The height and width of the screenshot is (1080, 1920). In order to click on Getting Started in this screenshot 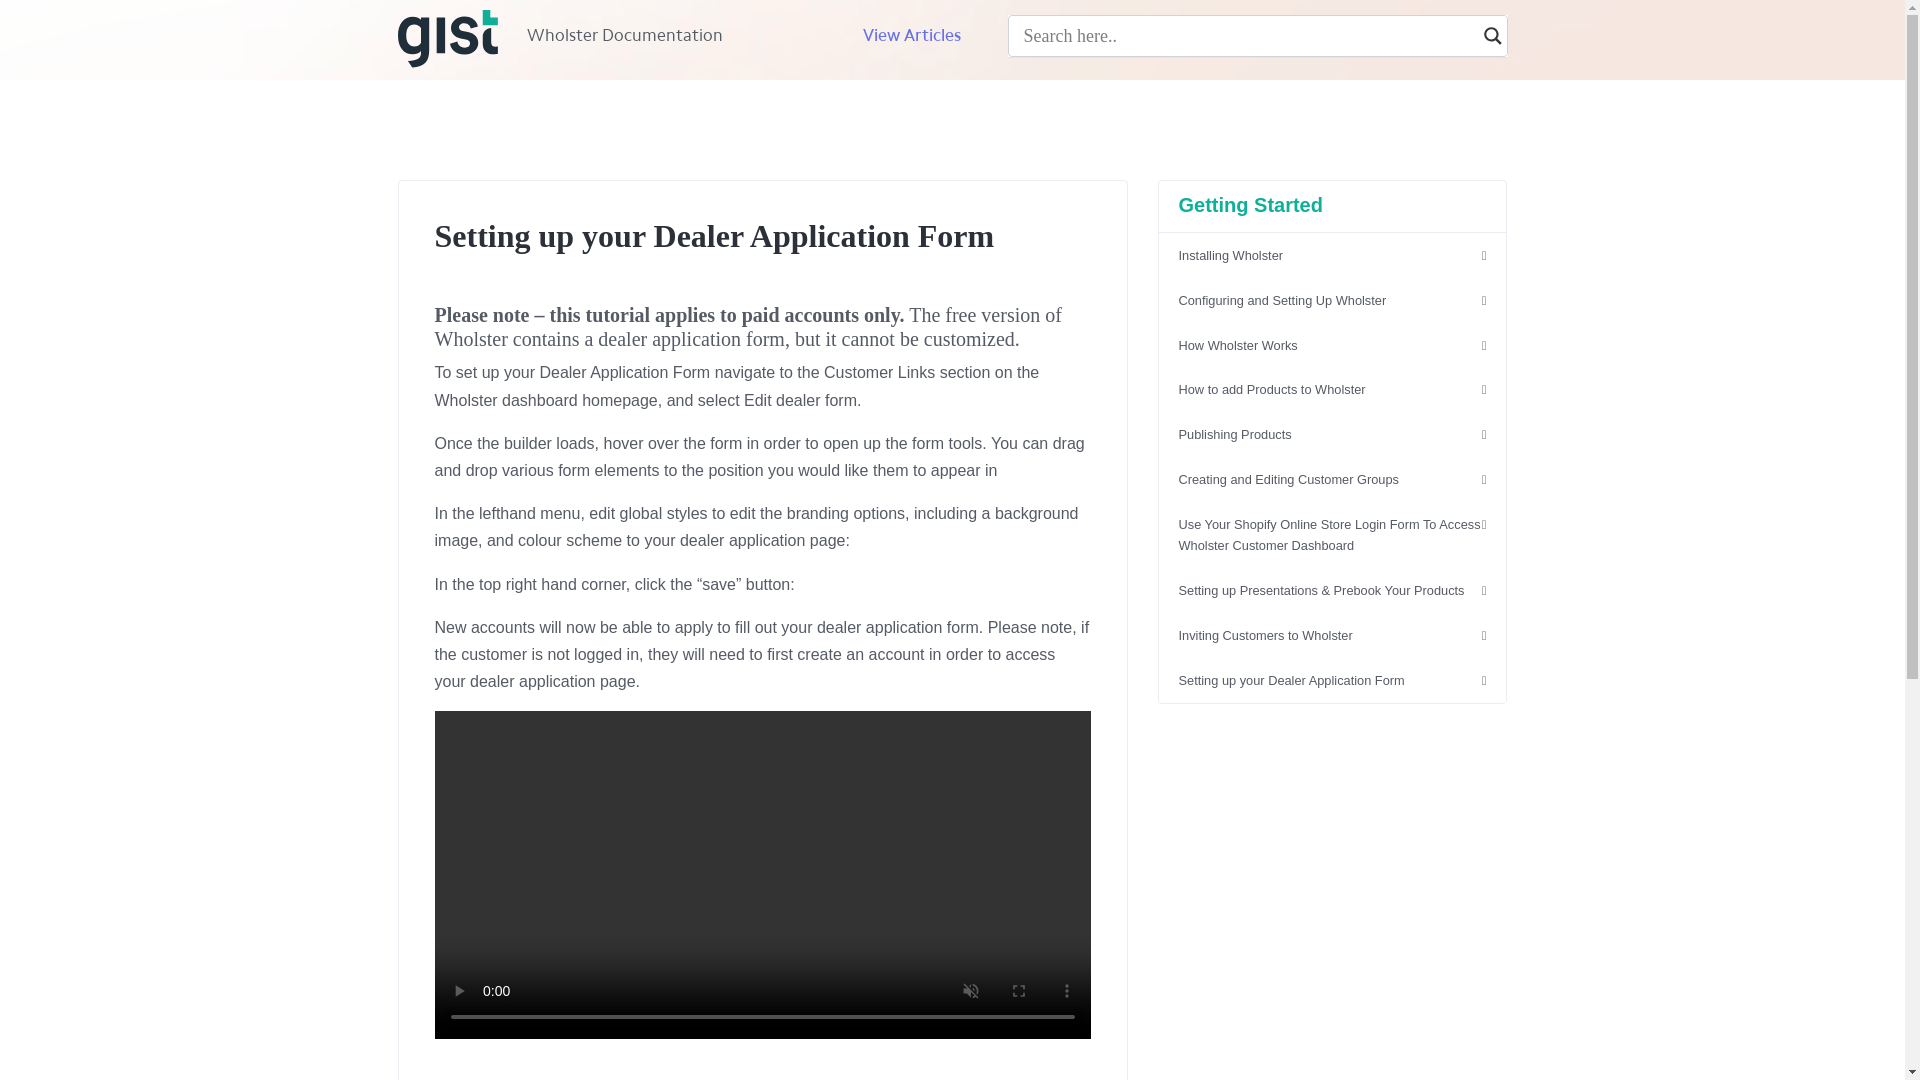, I will do `click(1250, 205)`.